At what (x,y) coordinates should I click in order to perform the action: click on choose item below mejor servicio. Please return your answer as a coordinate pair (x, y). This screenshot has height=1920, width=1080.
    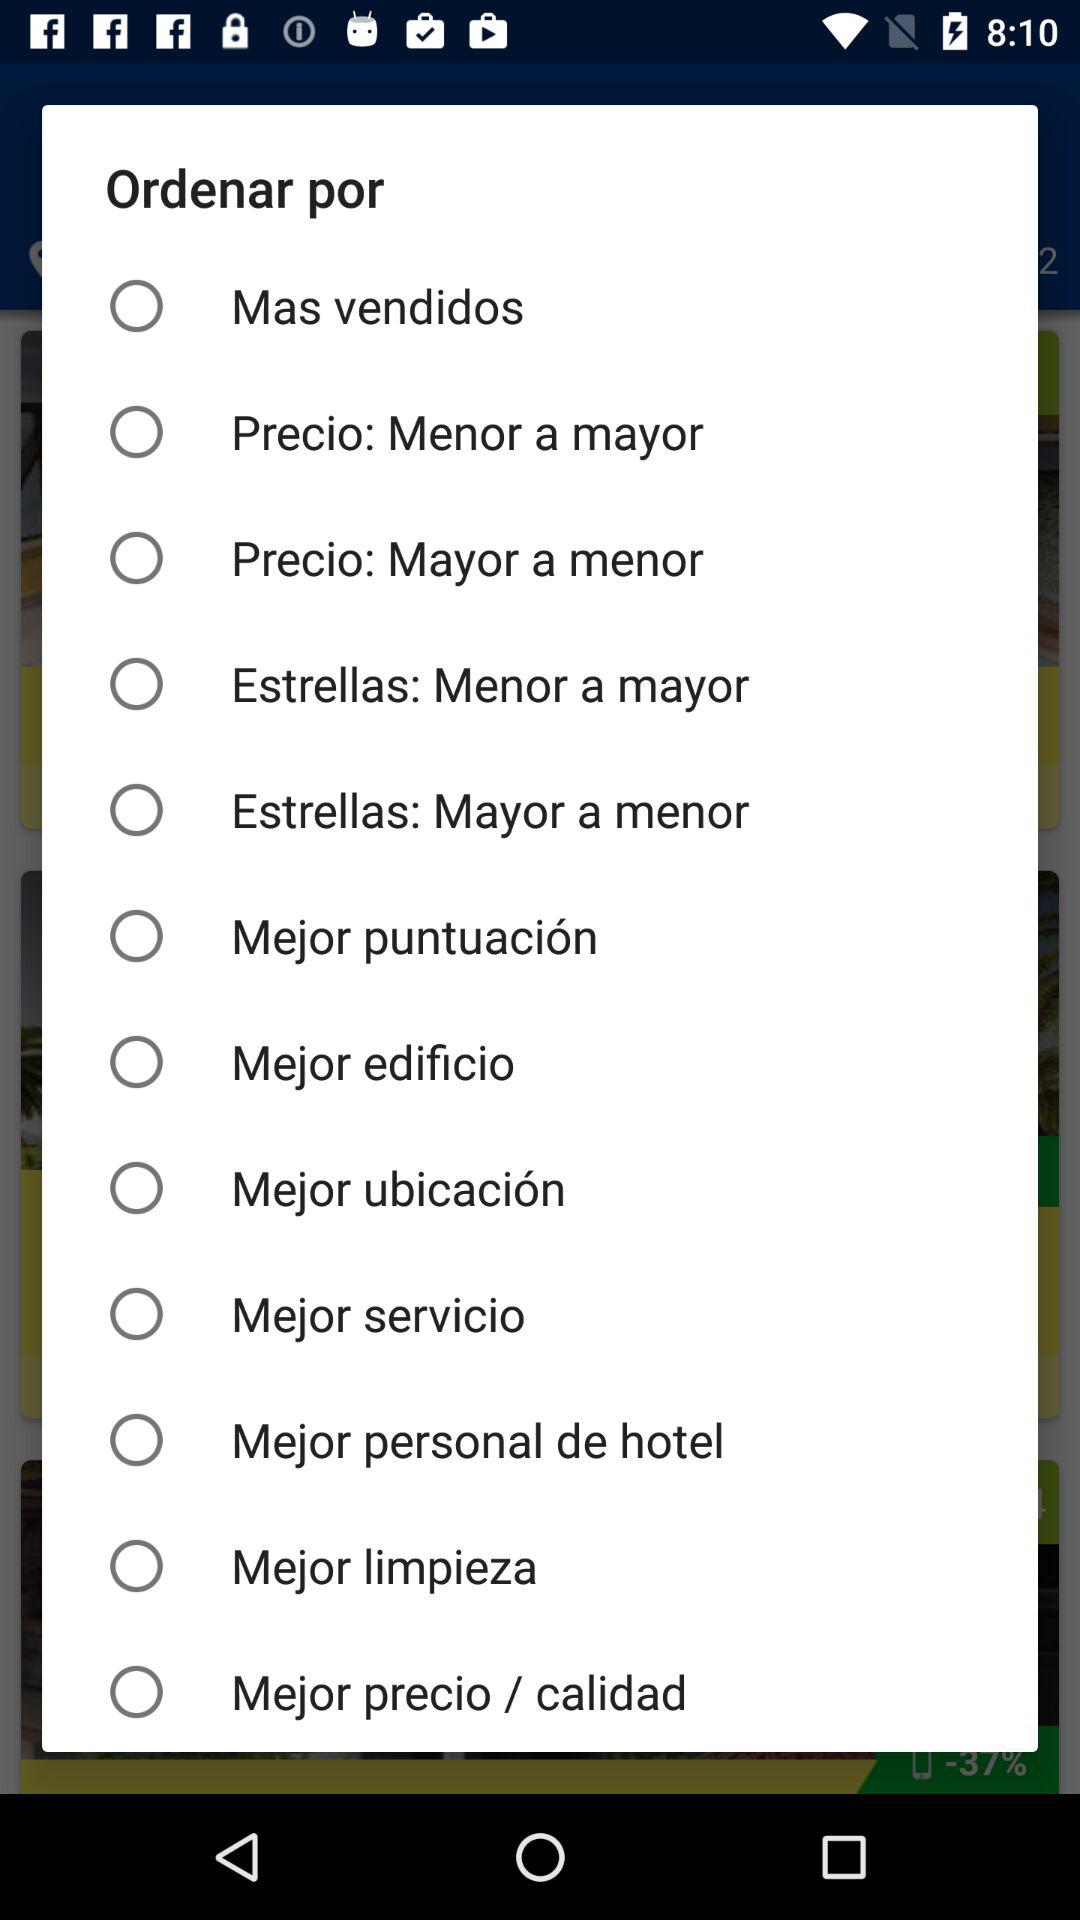
    Looking at the image, I should click on (540, 1440).